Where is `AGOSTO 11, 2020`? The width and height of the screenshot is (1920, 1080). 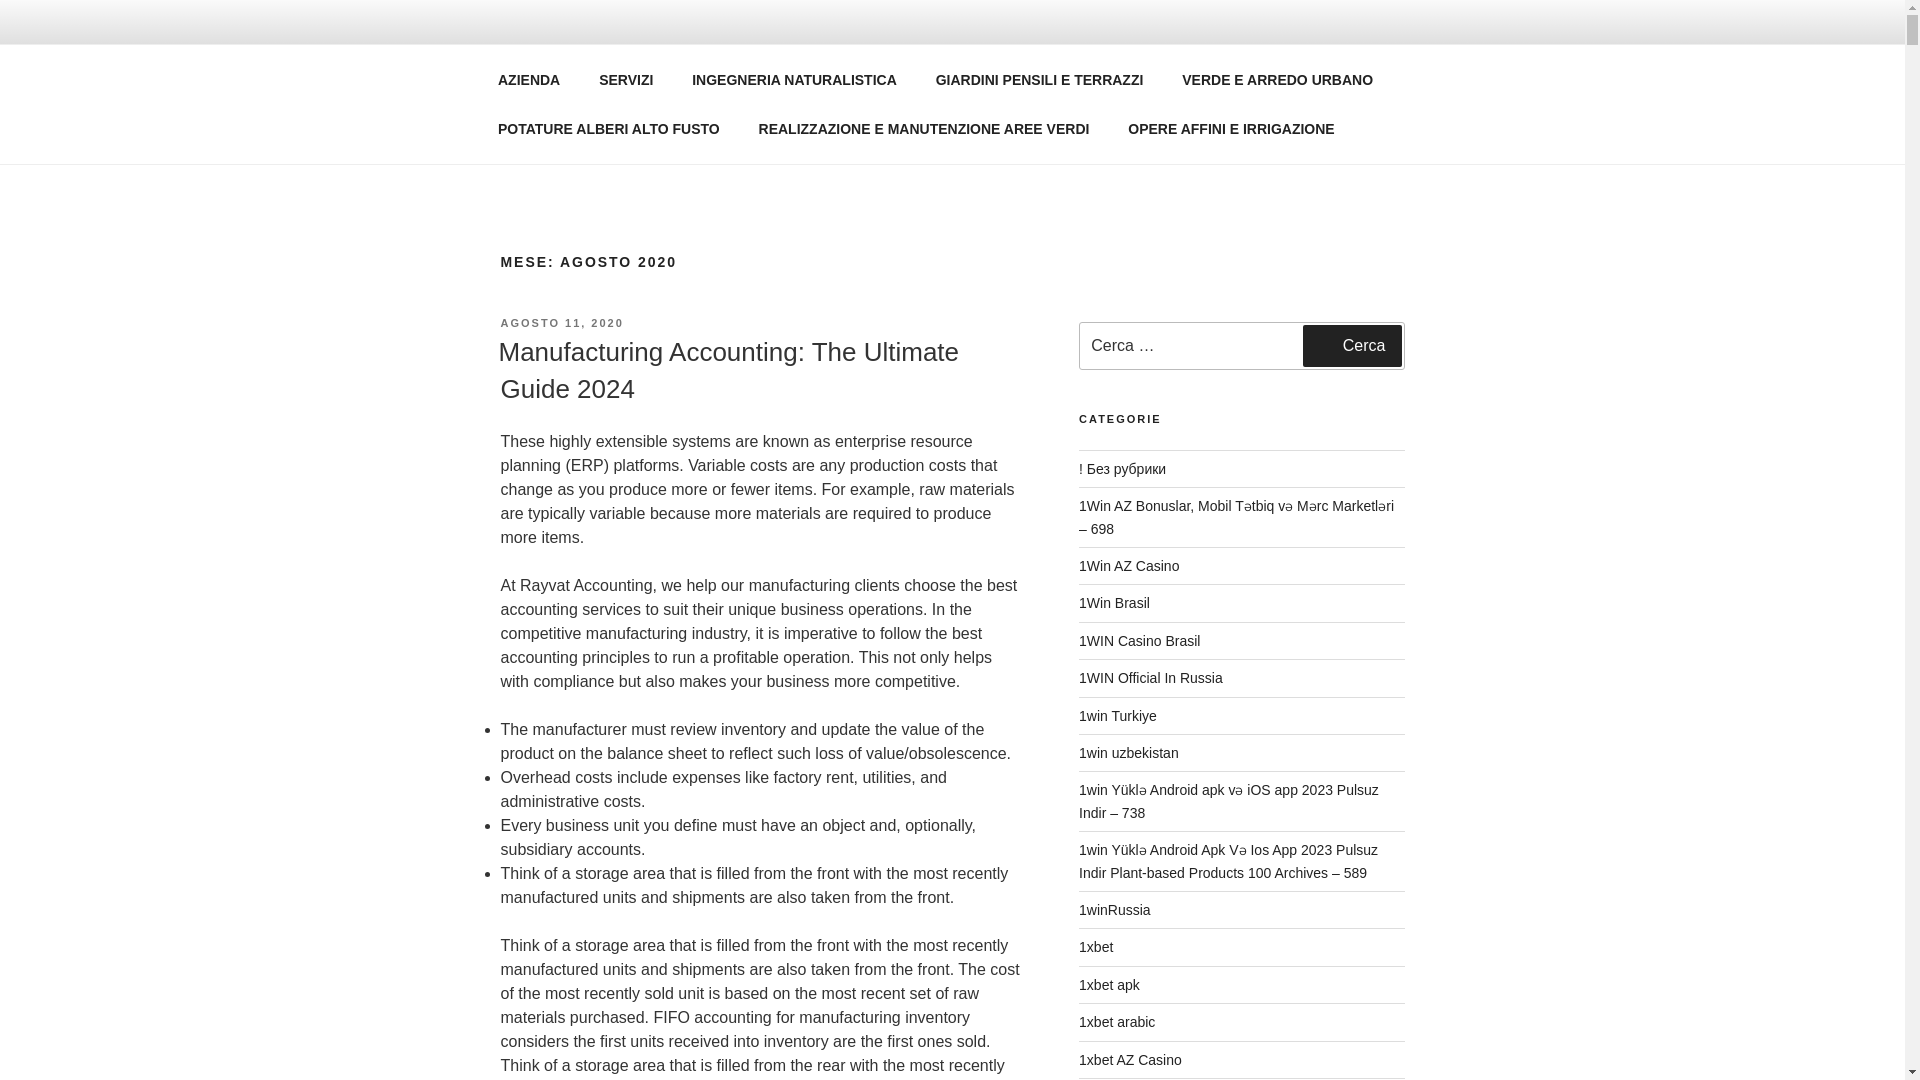
AGOSTO 11, 2020 is located at coordinates (560, 323).